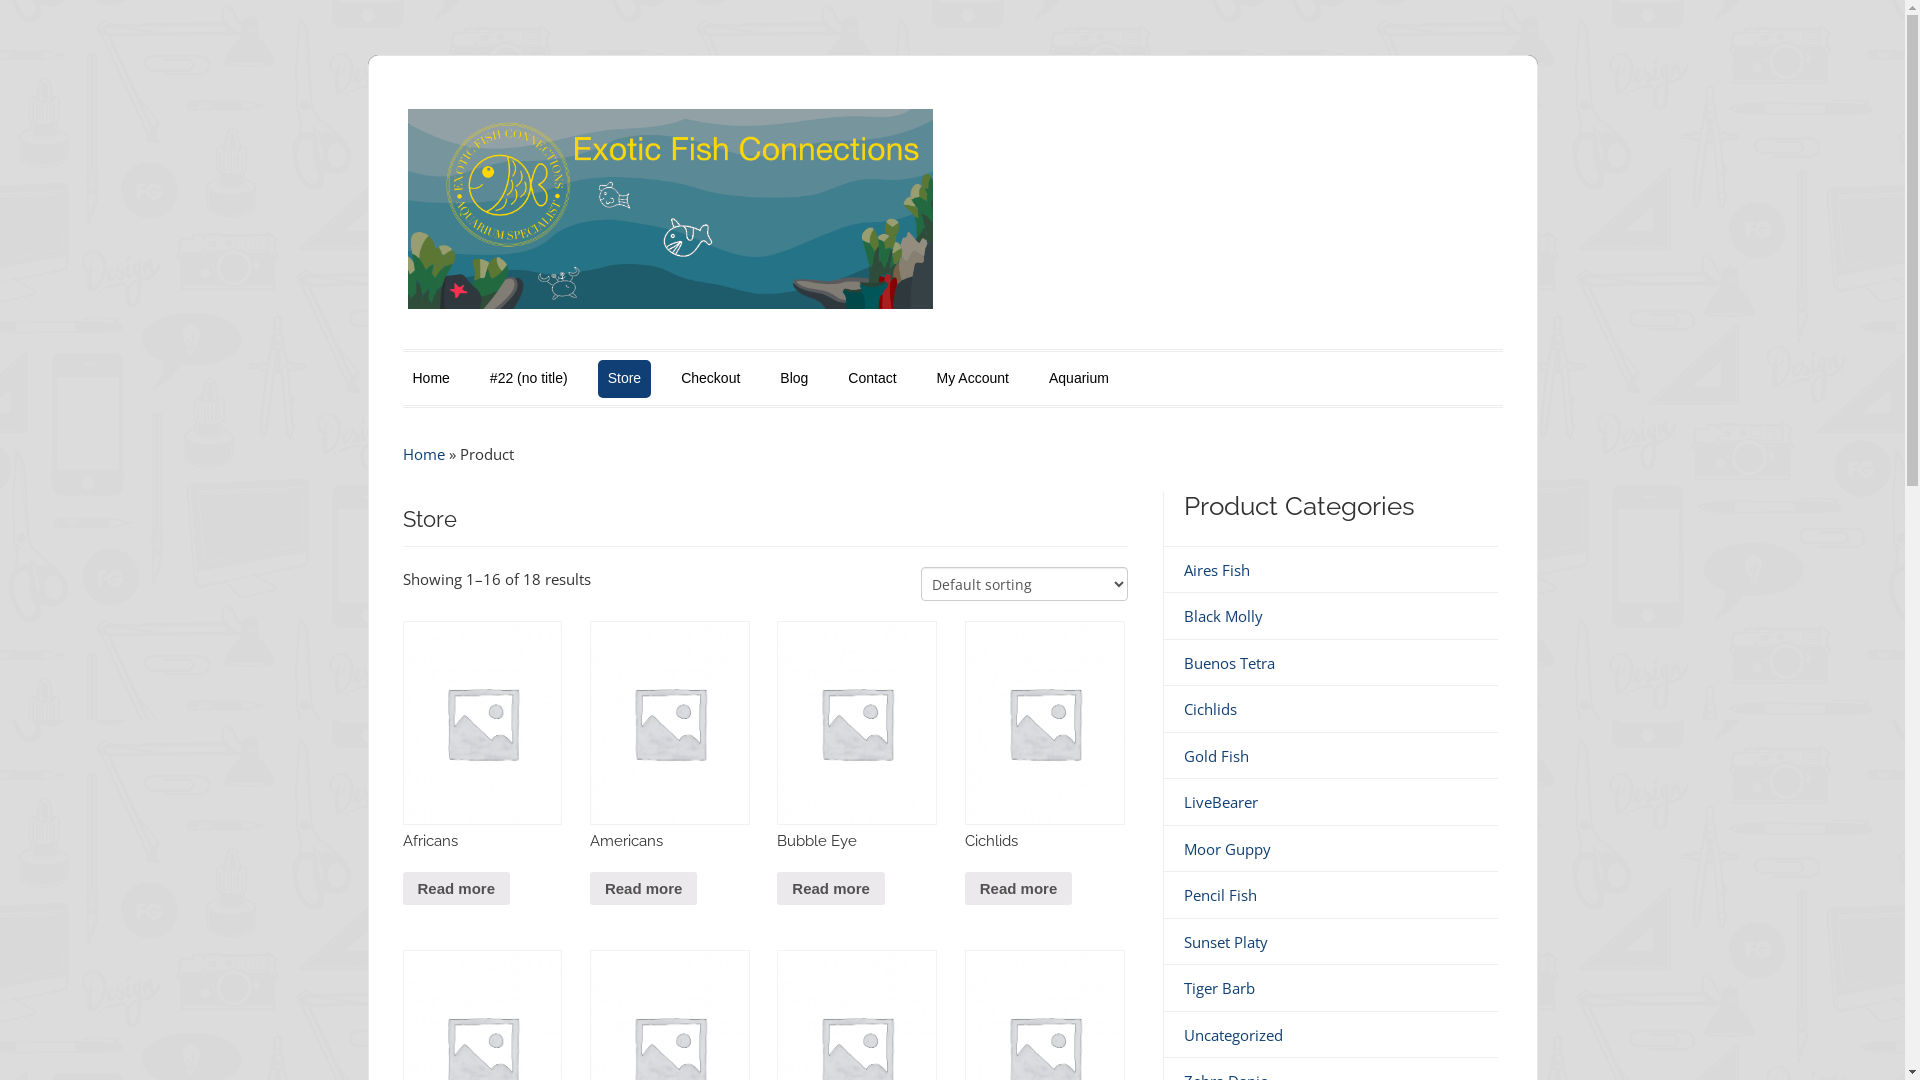 Image resolution: width=1920 pixels, height=1080 pixels. What do you see at coordinates (1220, 894) in the screenshot?
I see `Pencil Fish` at bounding box center [1220, 894].